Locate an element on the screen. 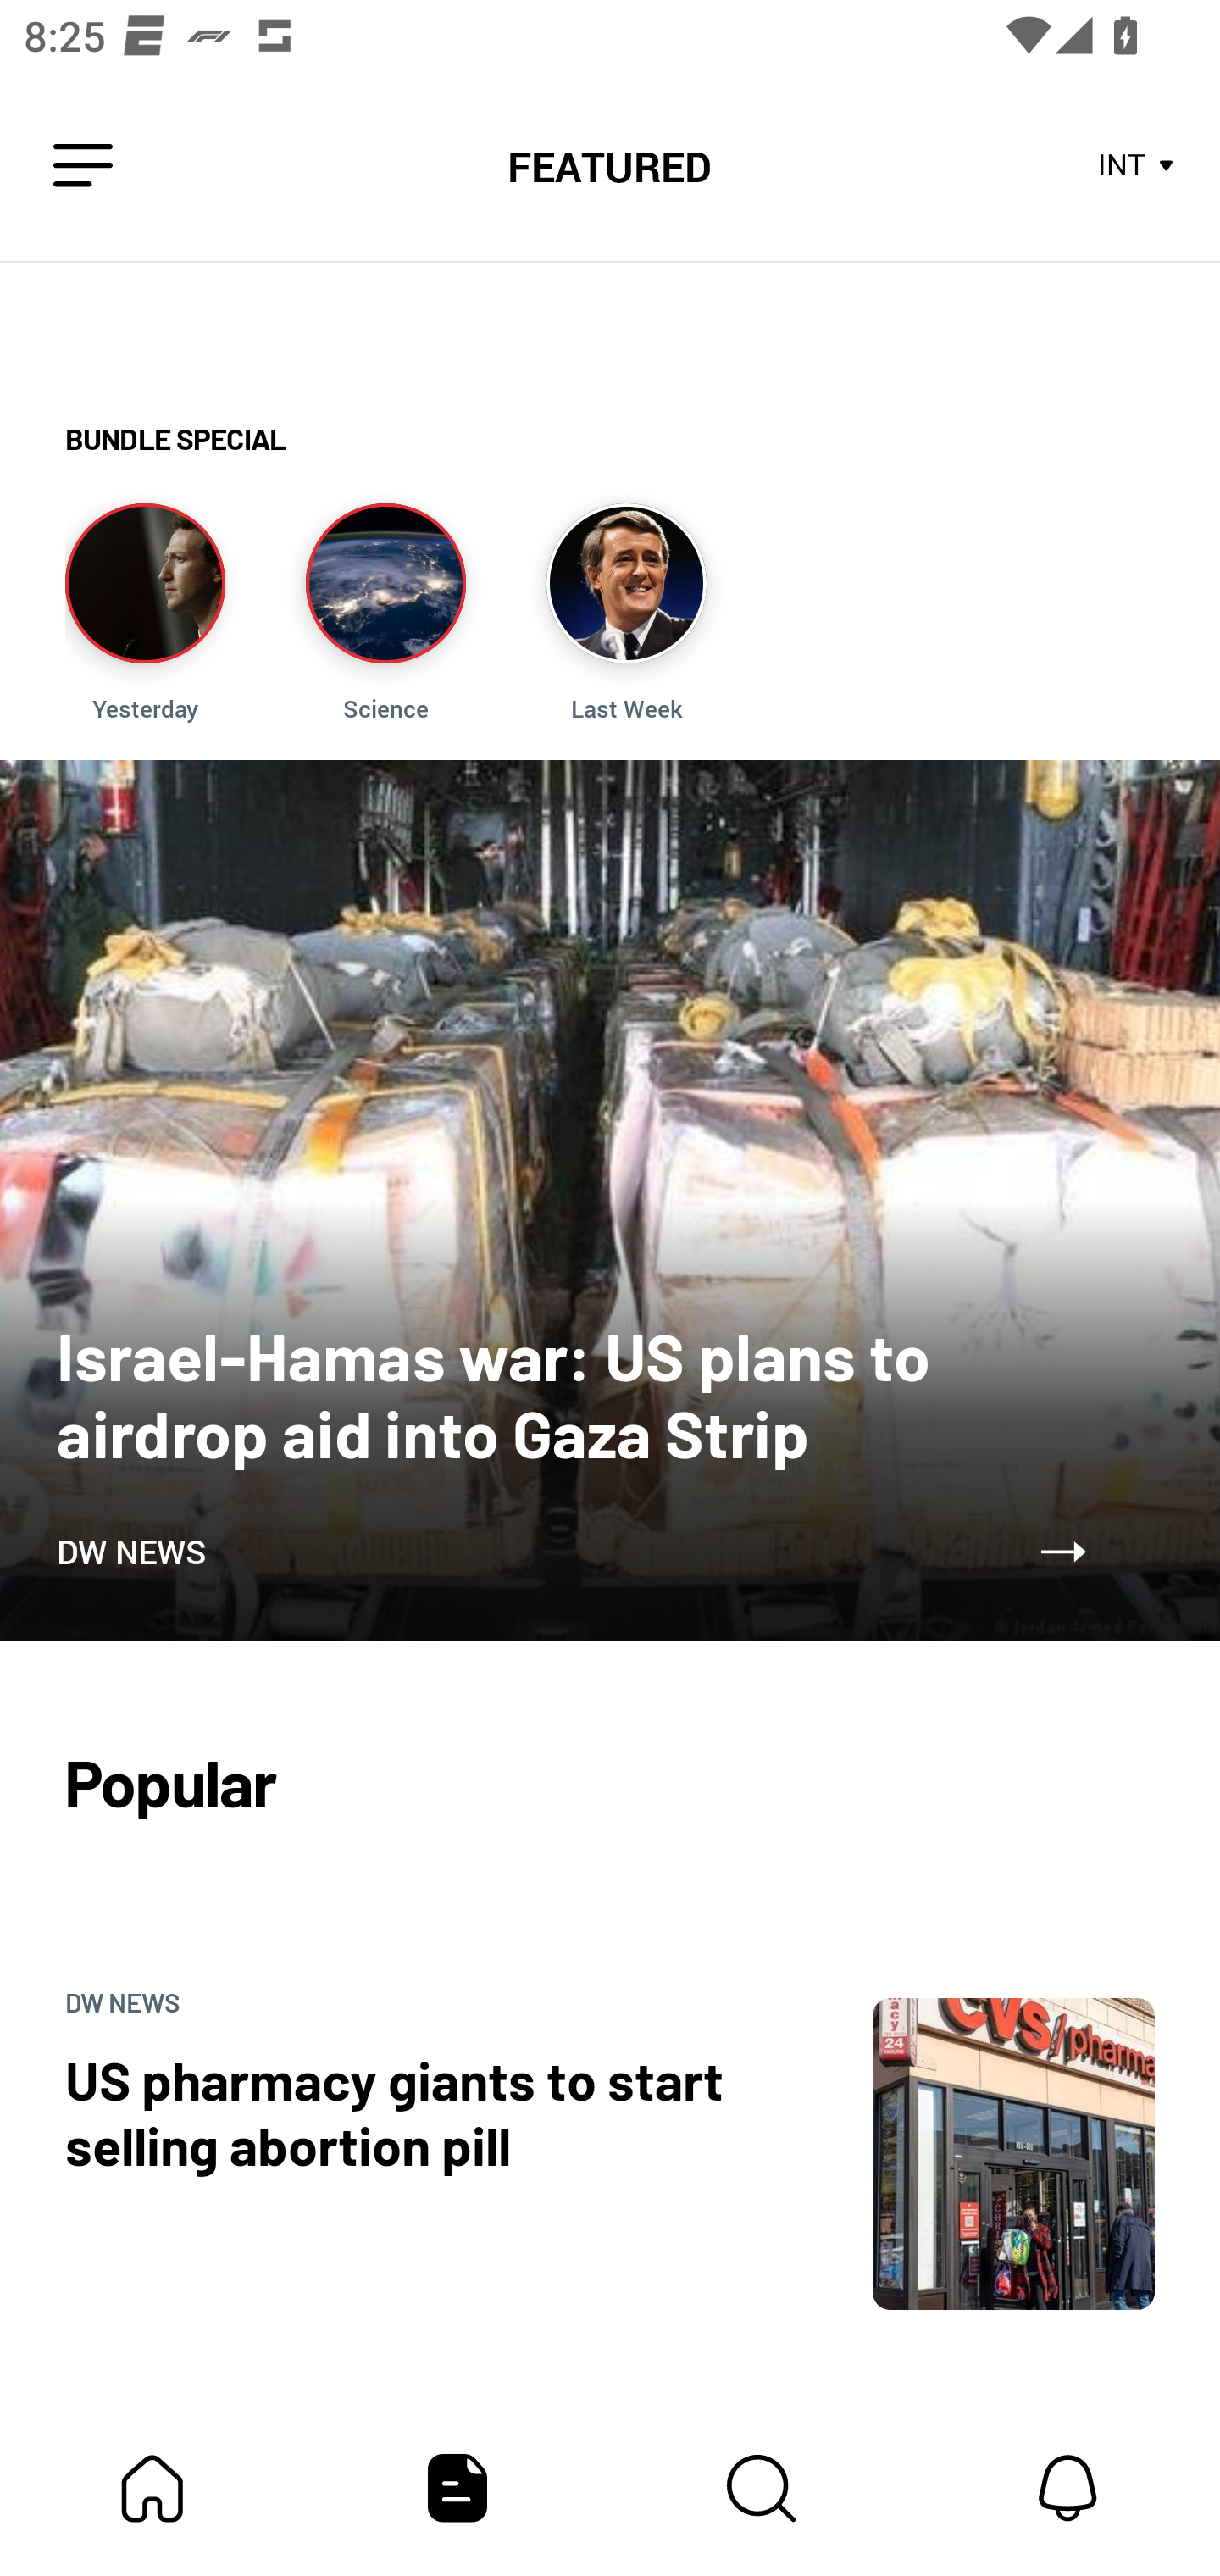 The image size is (1220, 2576). Story Image Science is located at coordinates (386, 613).